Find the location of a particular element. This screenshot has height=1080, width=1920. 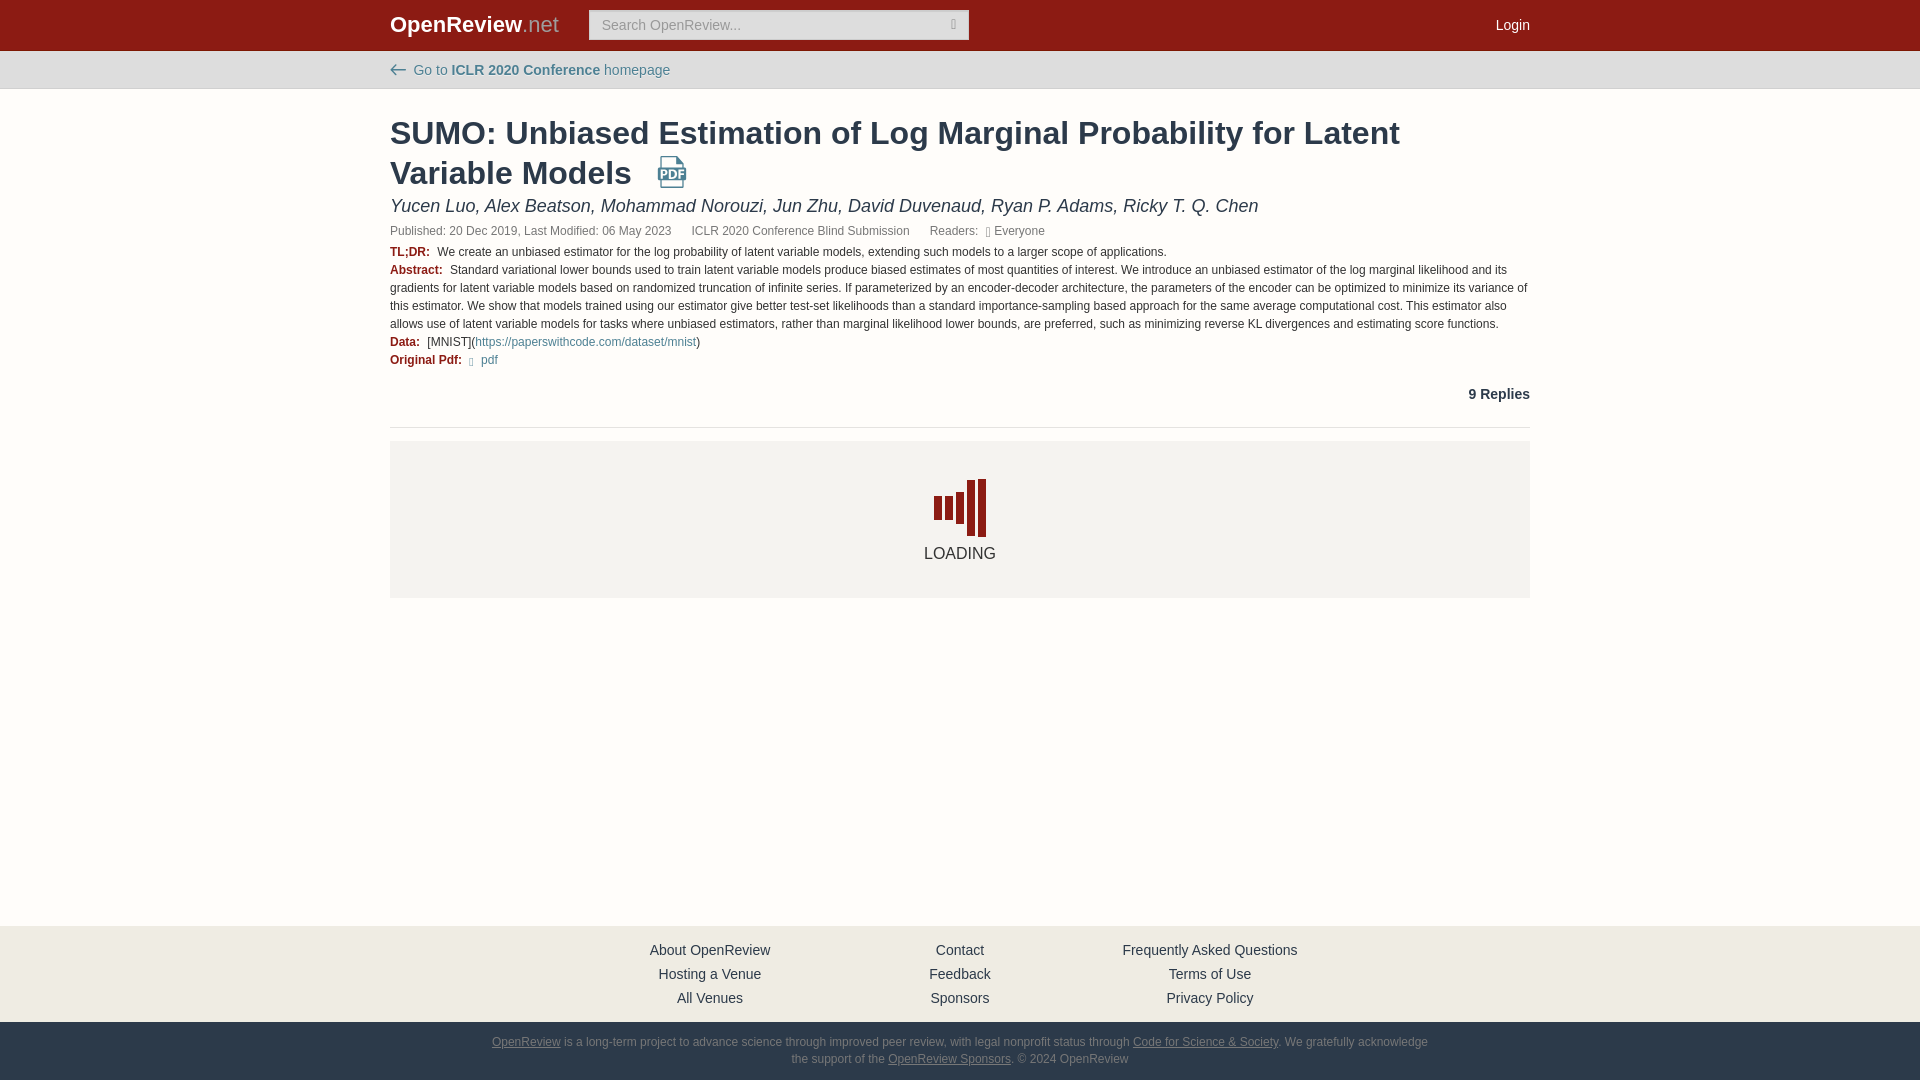

Feedback is located at coordinates (960, 973).